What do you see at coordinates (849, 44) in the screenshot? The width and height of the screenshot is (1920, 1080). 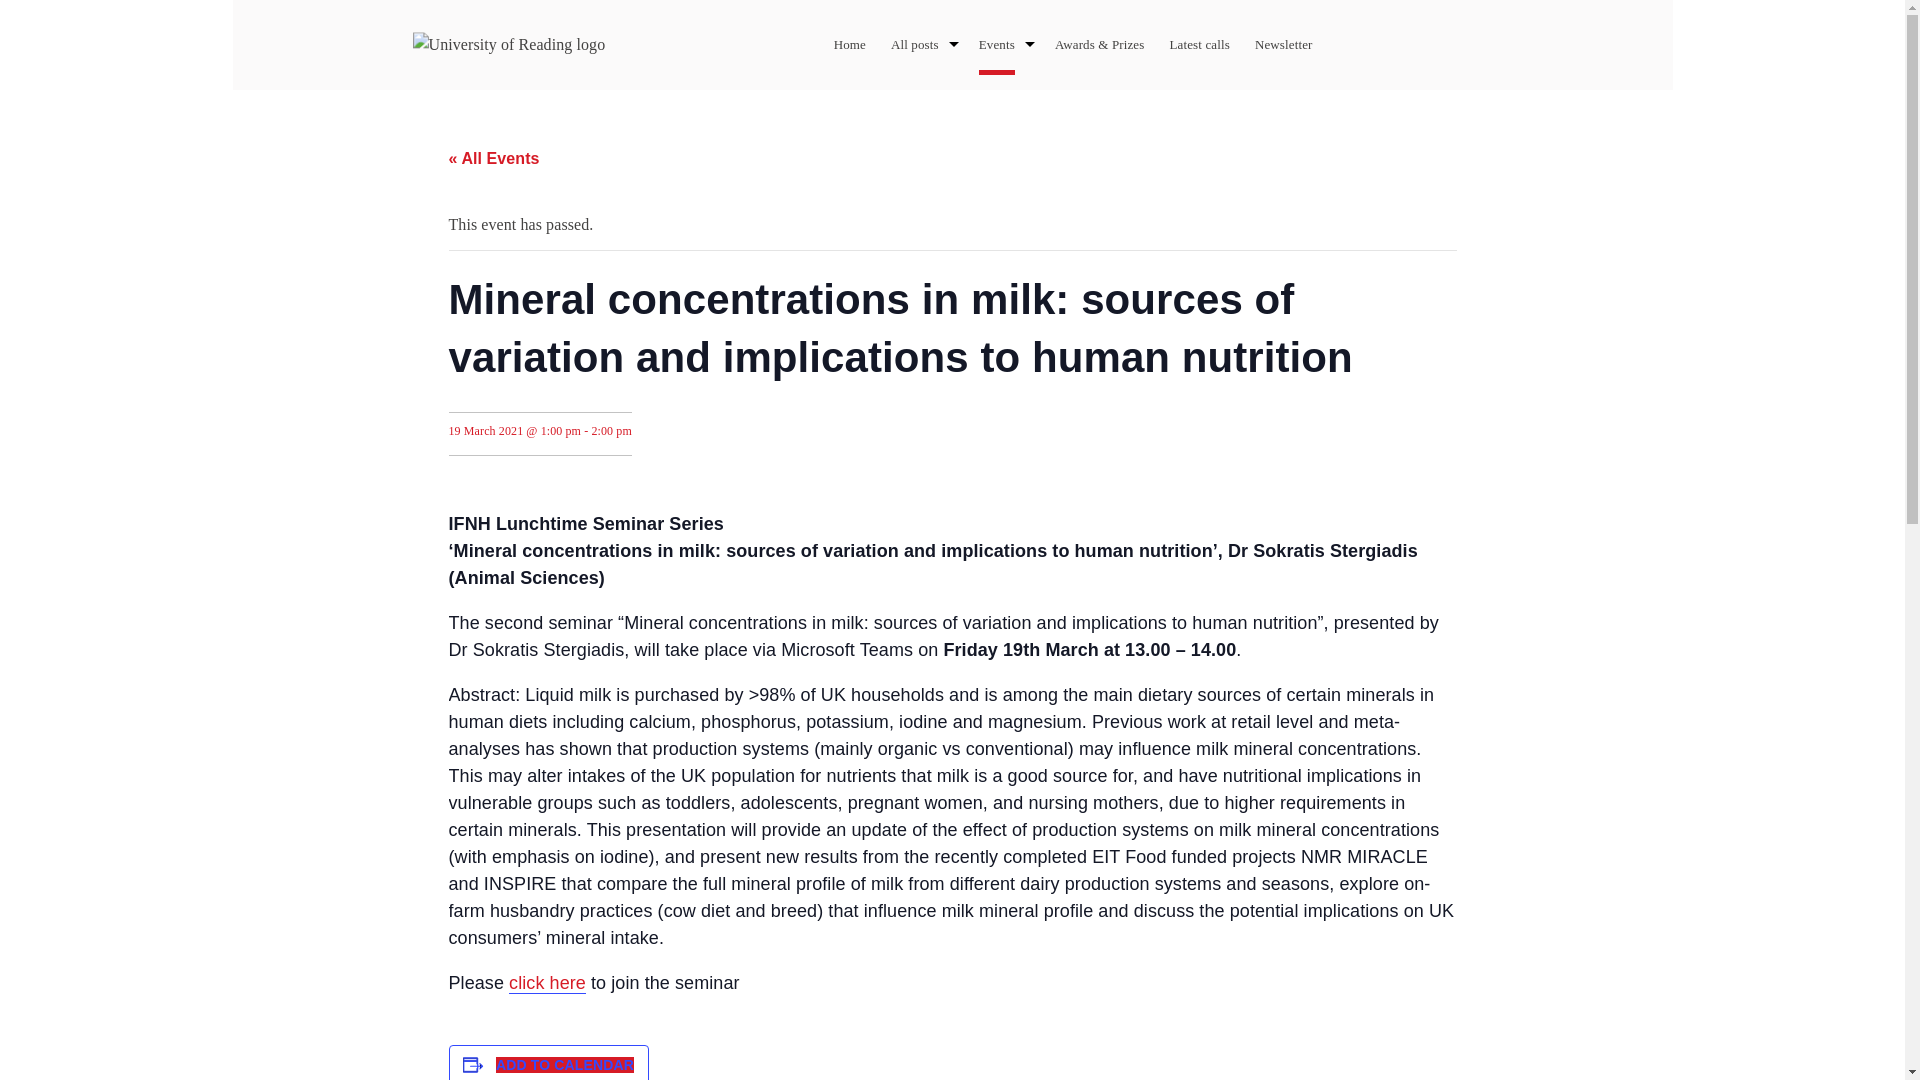 I see `Home` at bounding box center [849, 44].